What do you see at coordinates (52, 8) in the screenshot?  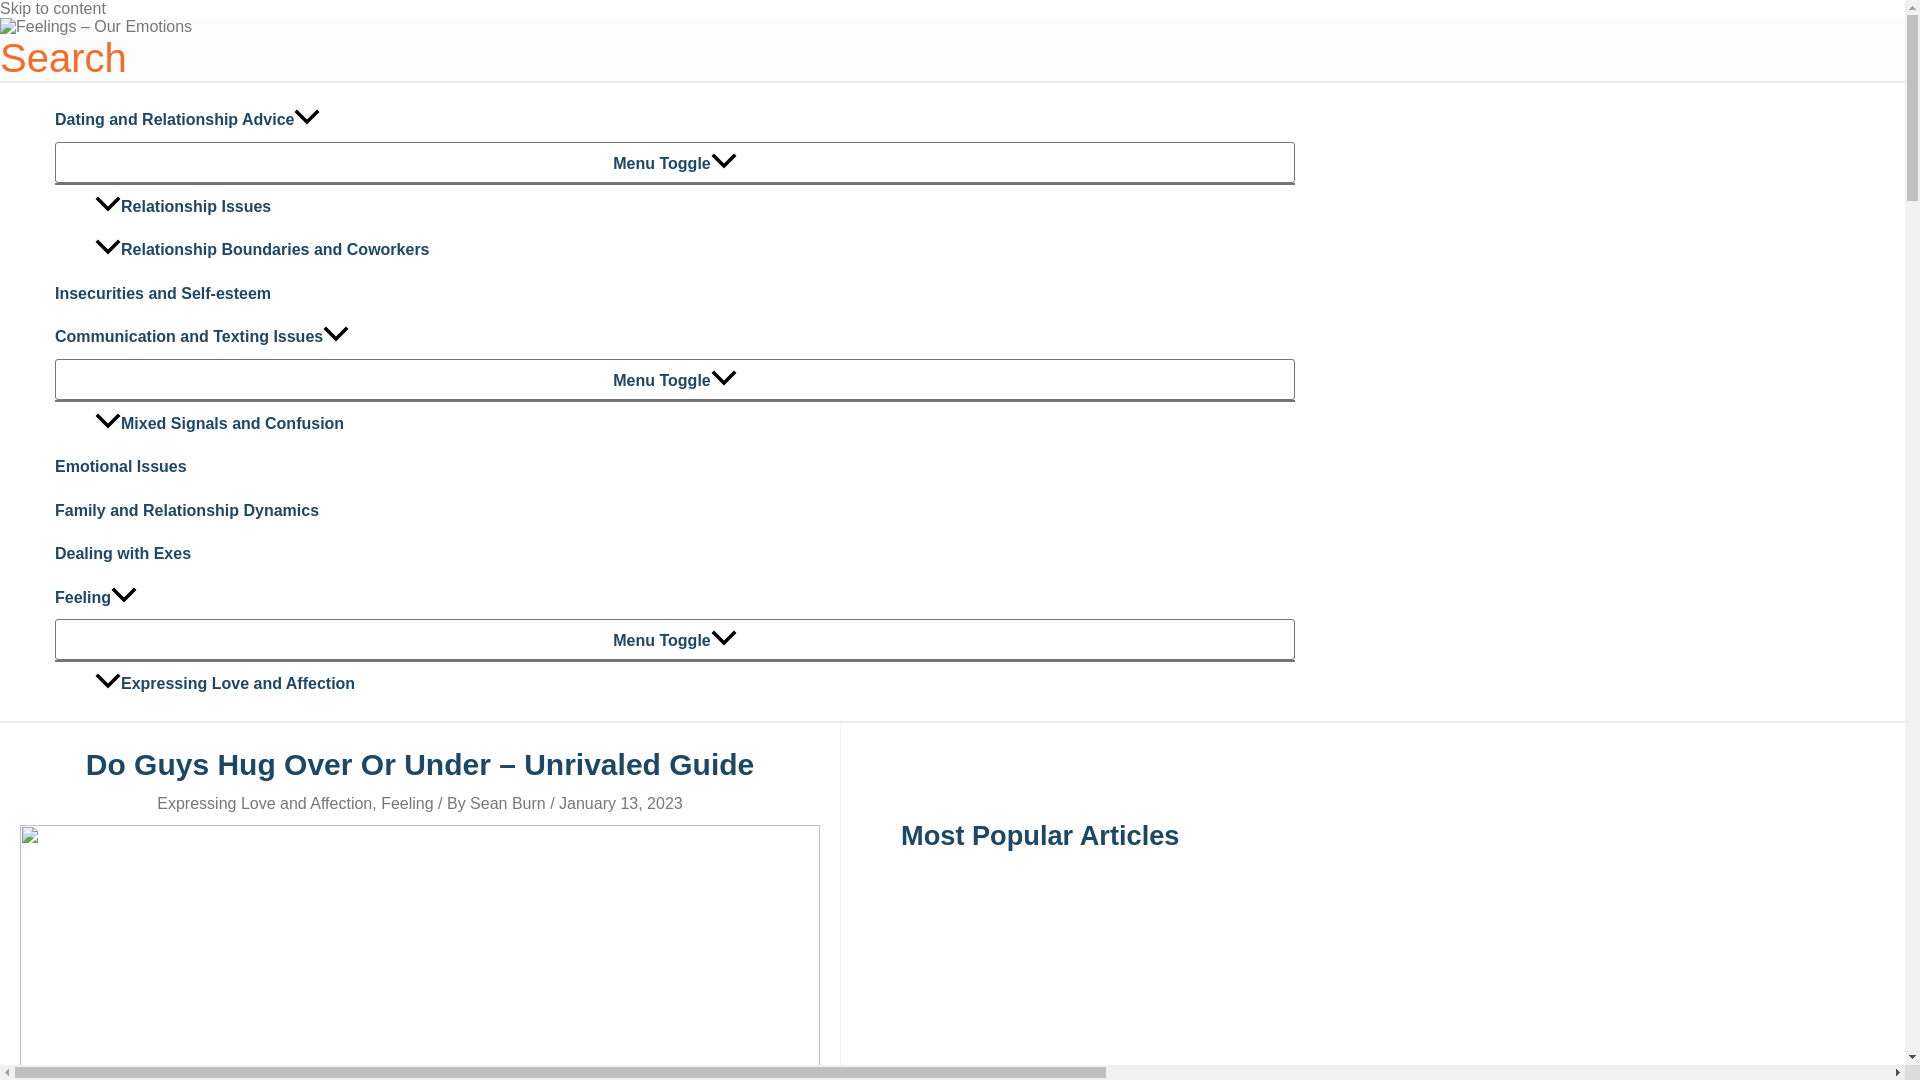 I see `Skip to content` at bounding box center [52, 8].